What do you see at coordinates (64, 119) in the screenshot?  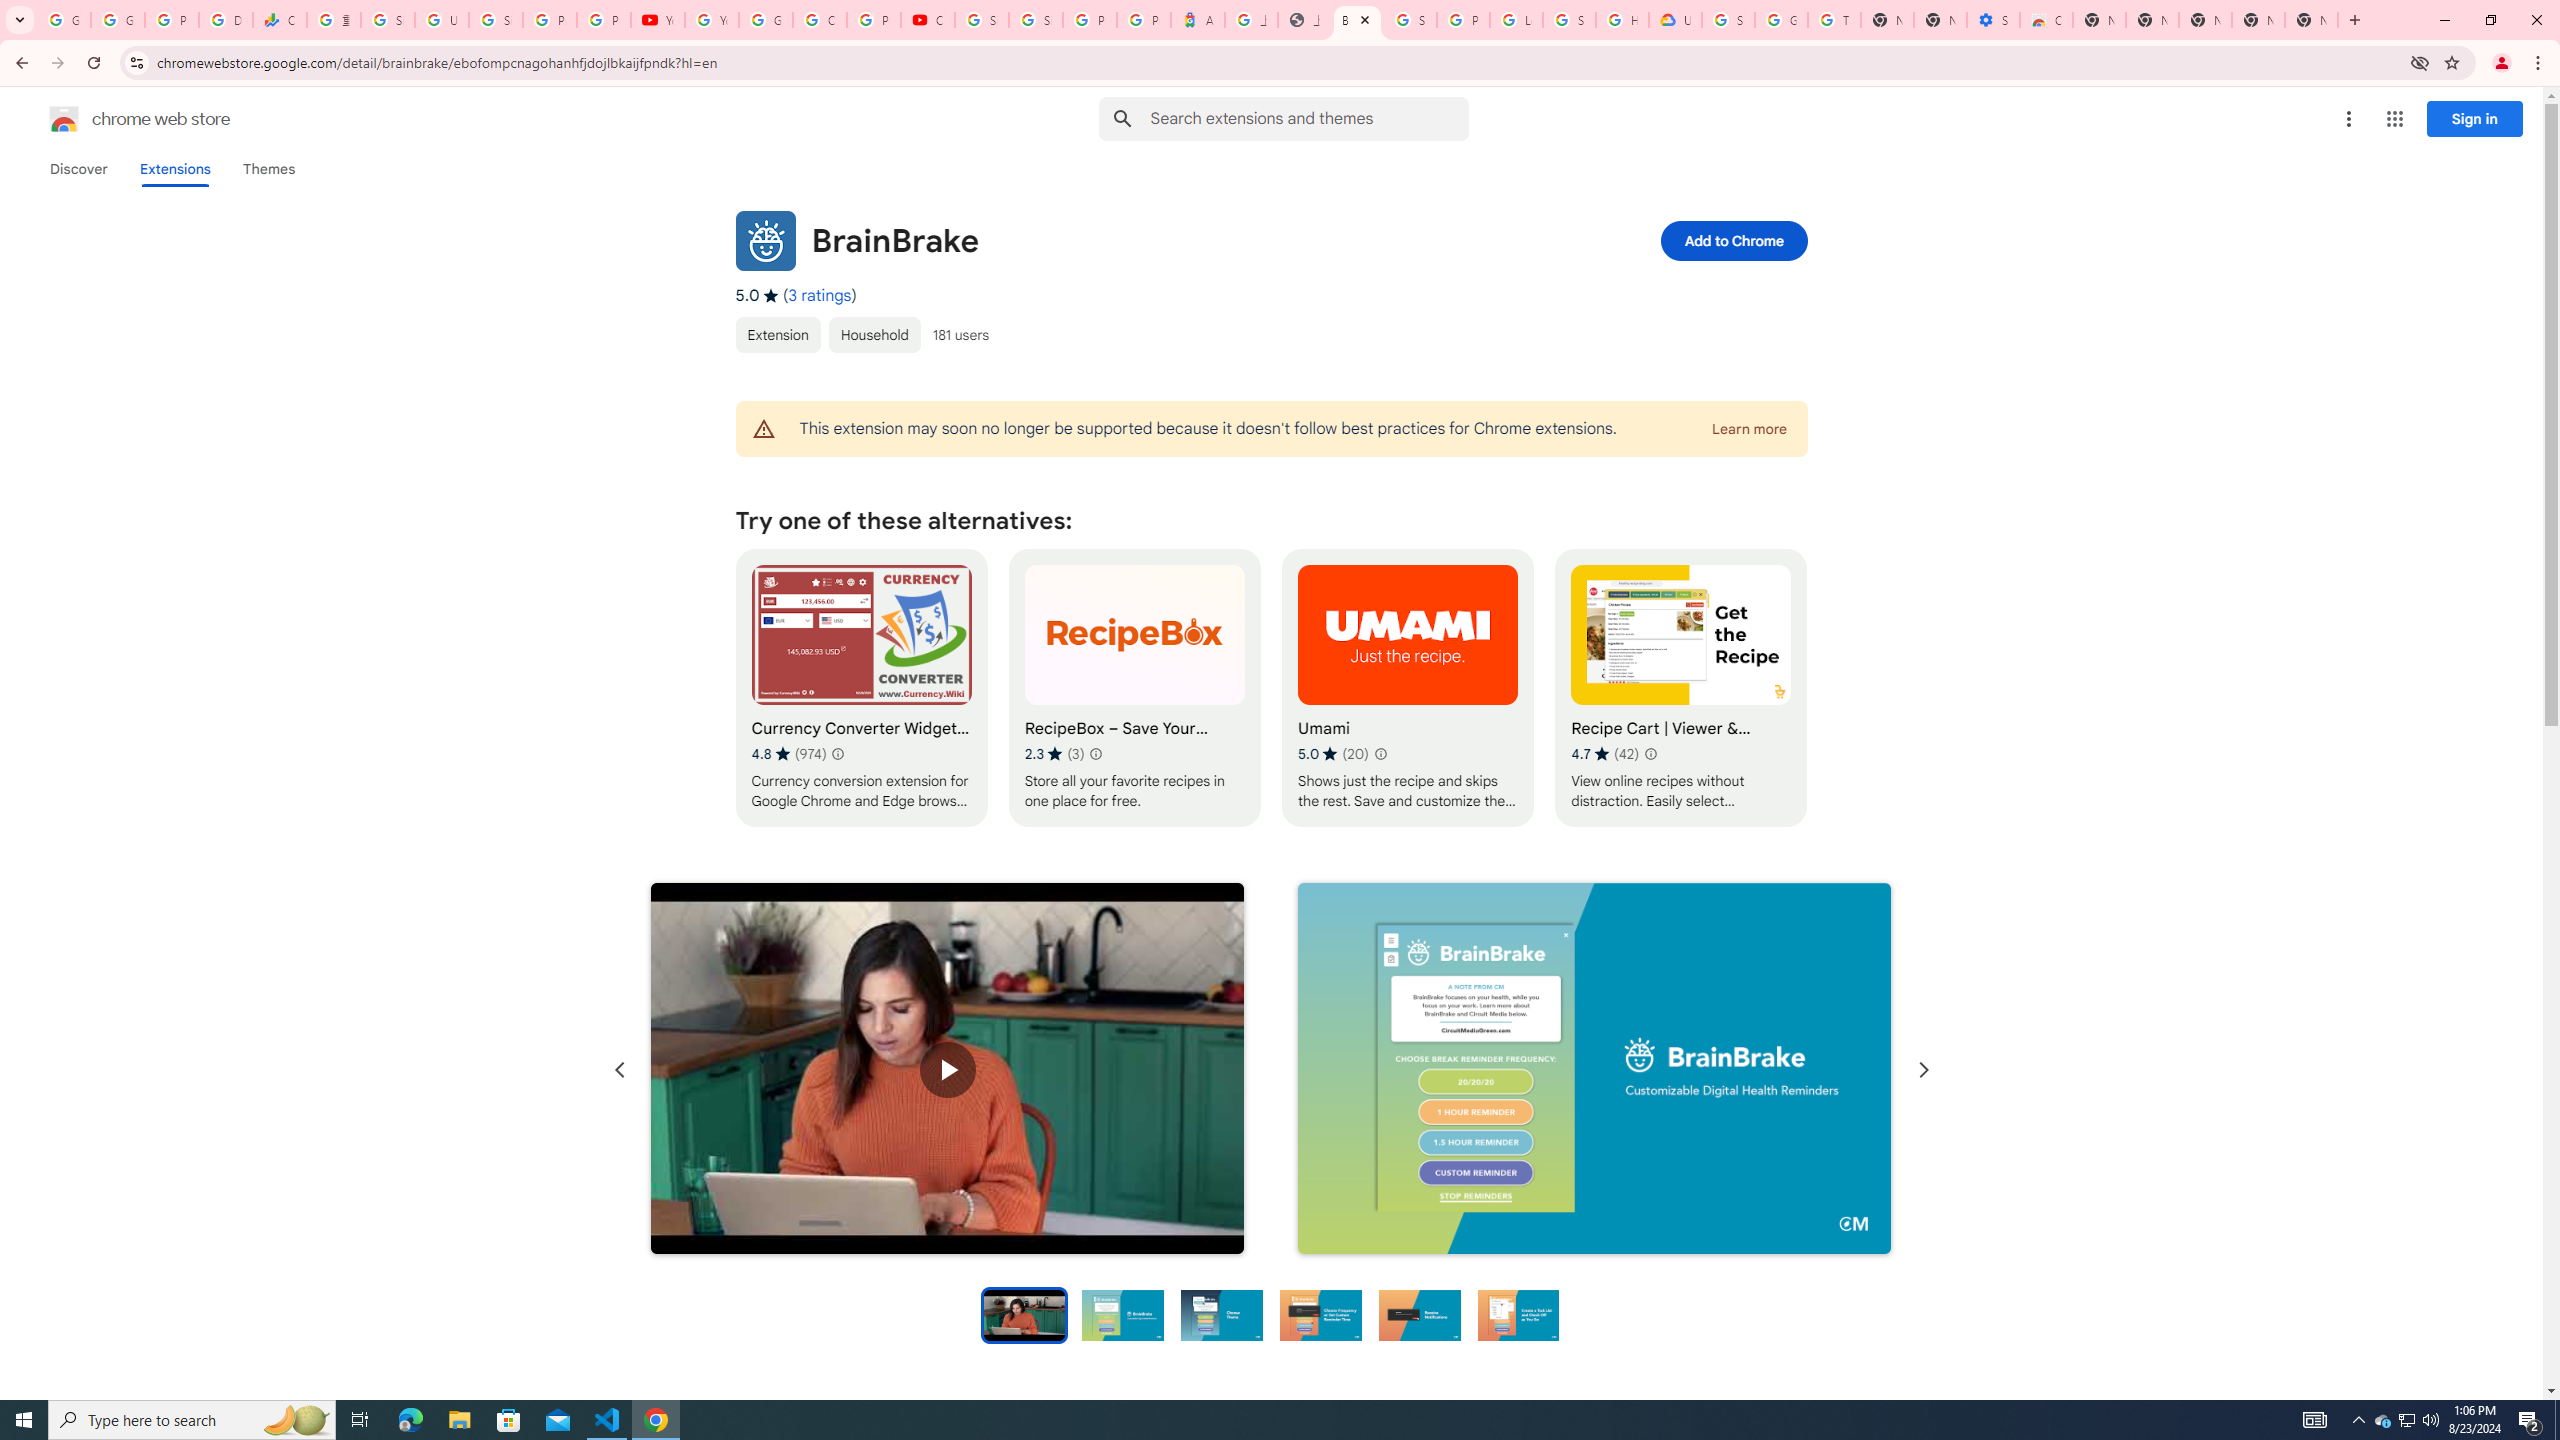 I see `Chrome Web Store logo` at bounding box center [64, 119].